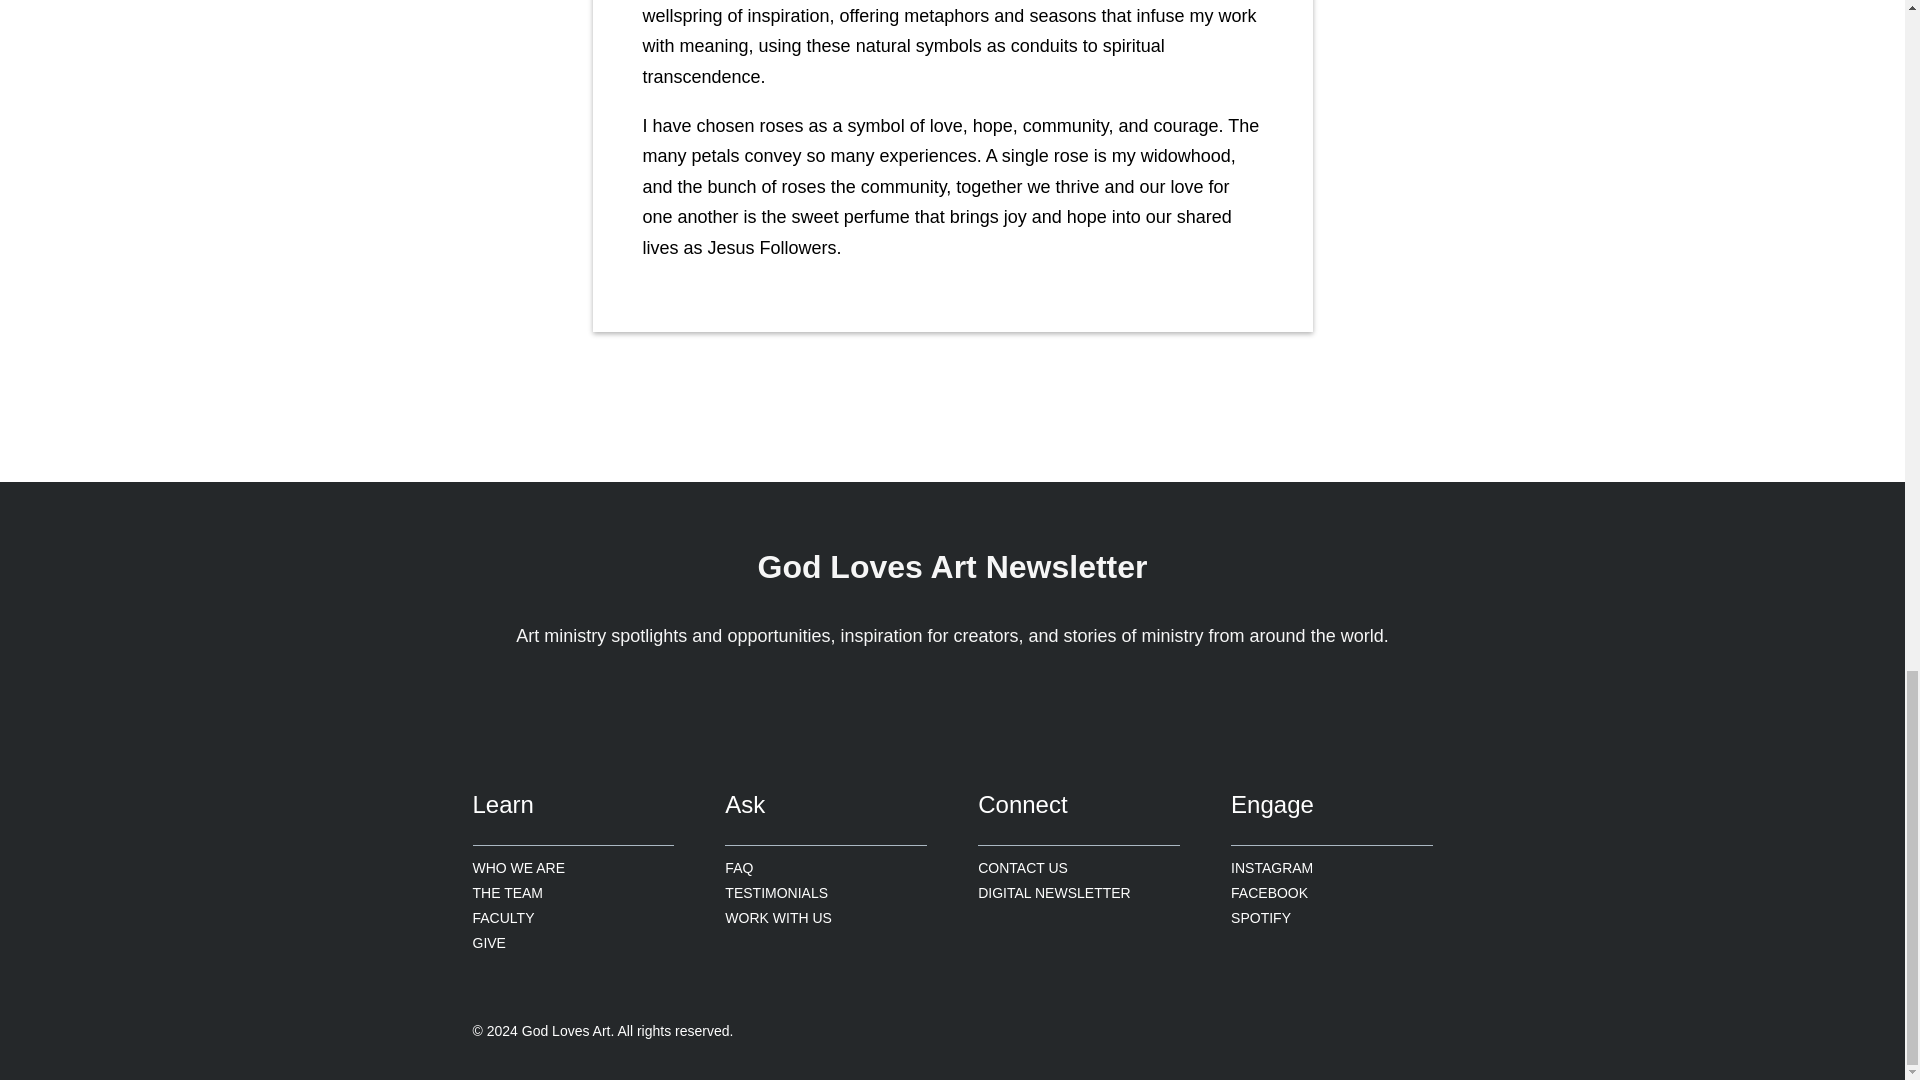 The image size is (1920, 1080). Describe the element at coordinates (738, 868) in the screenshot. I see `FAQ` at that location.